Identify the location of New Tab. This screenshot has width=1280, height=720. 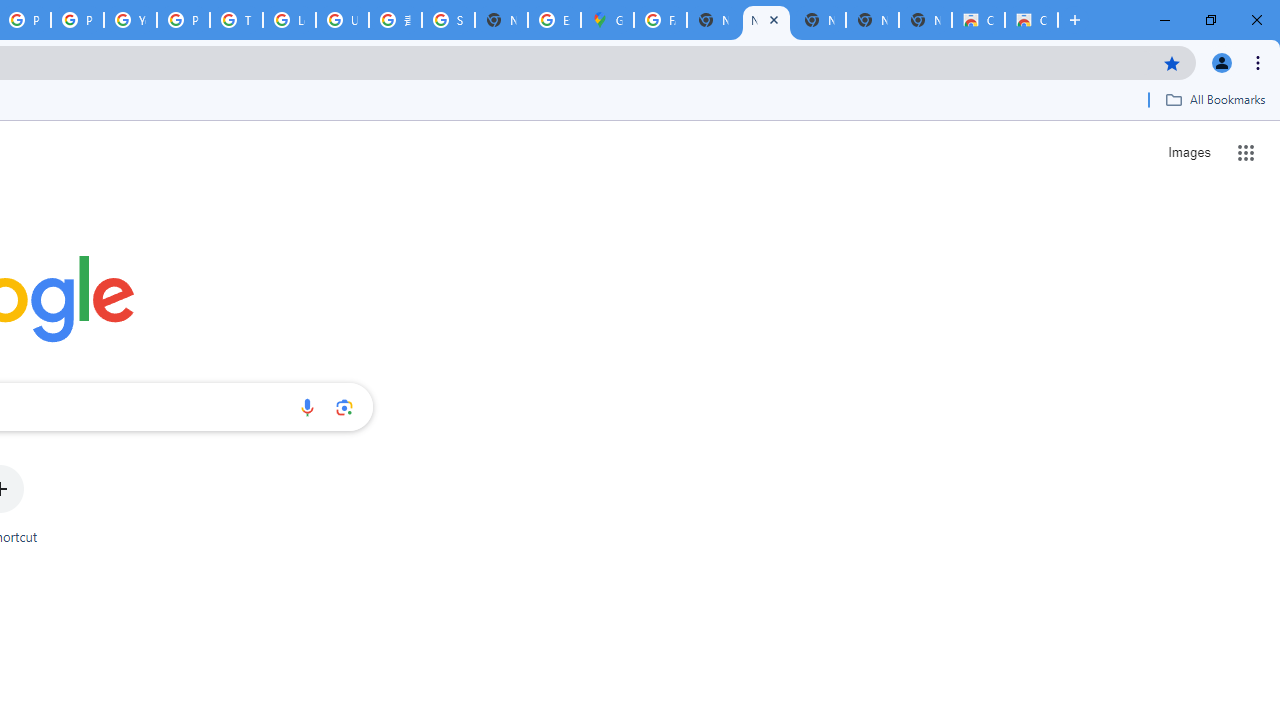
(925, 20).